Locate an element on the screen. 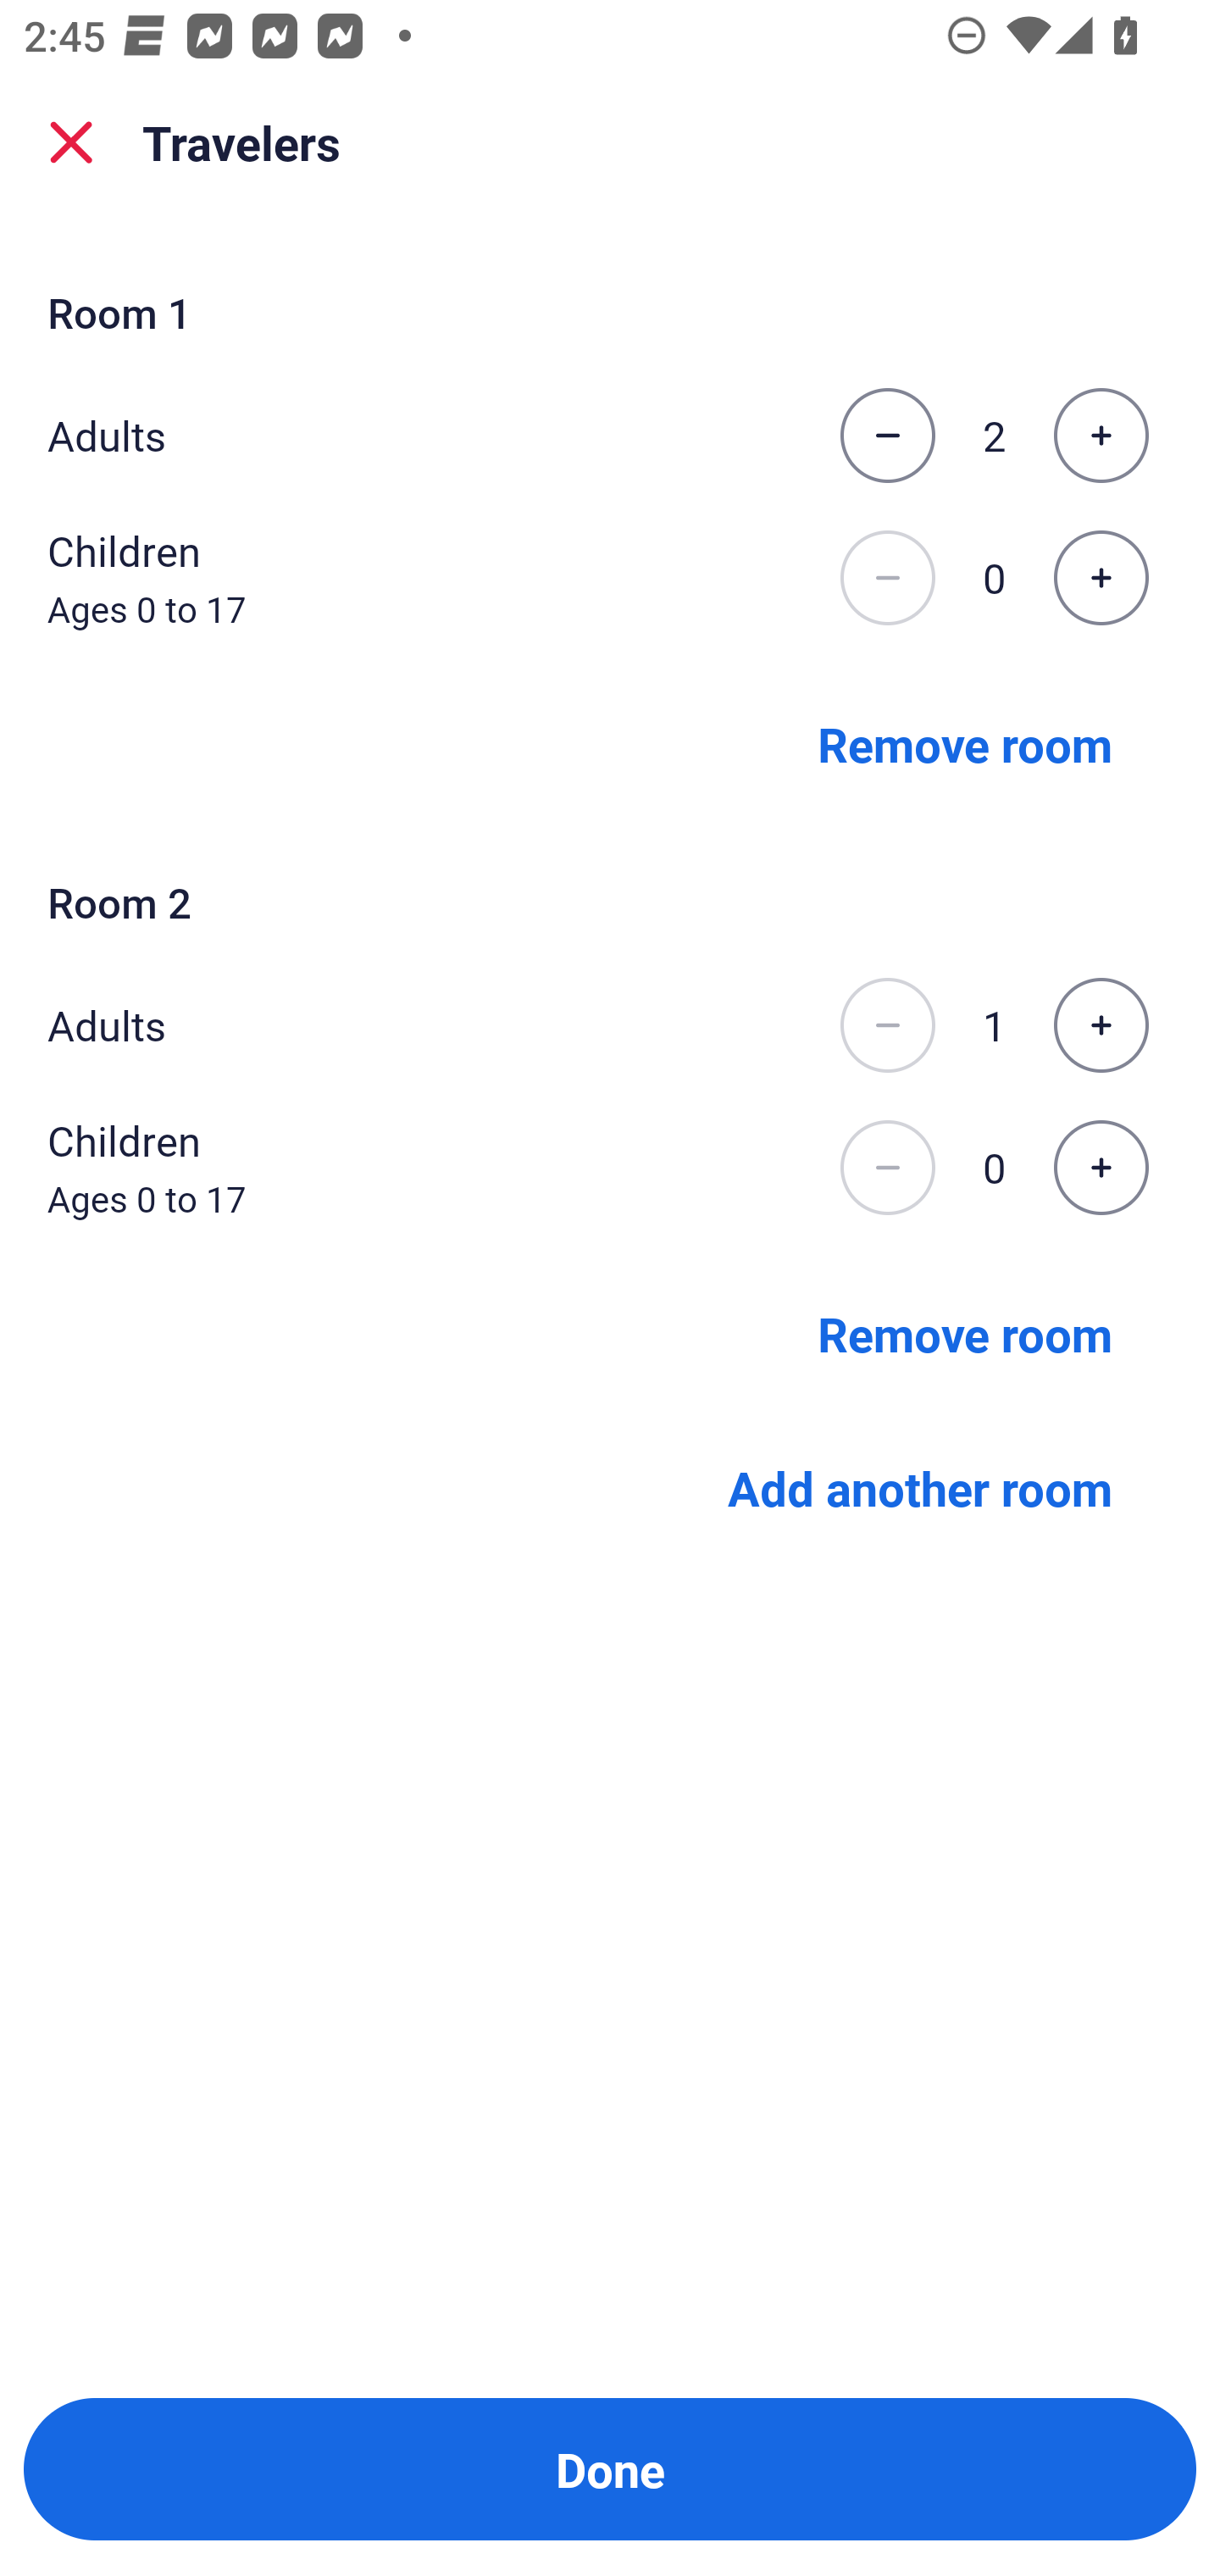  Increase the number of adults is located at coordinates (1101, 435).